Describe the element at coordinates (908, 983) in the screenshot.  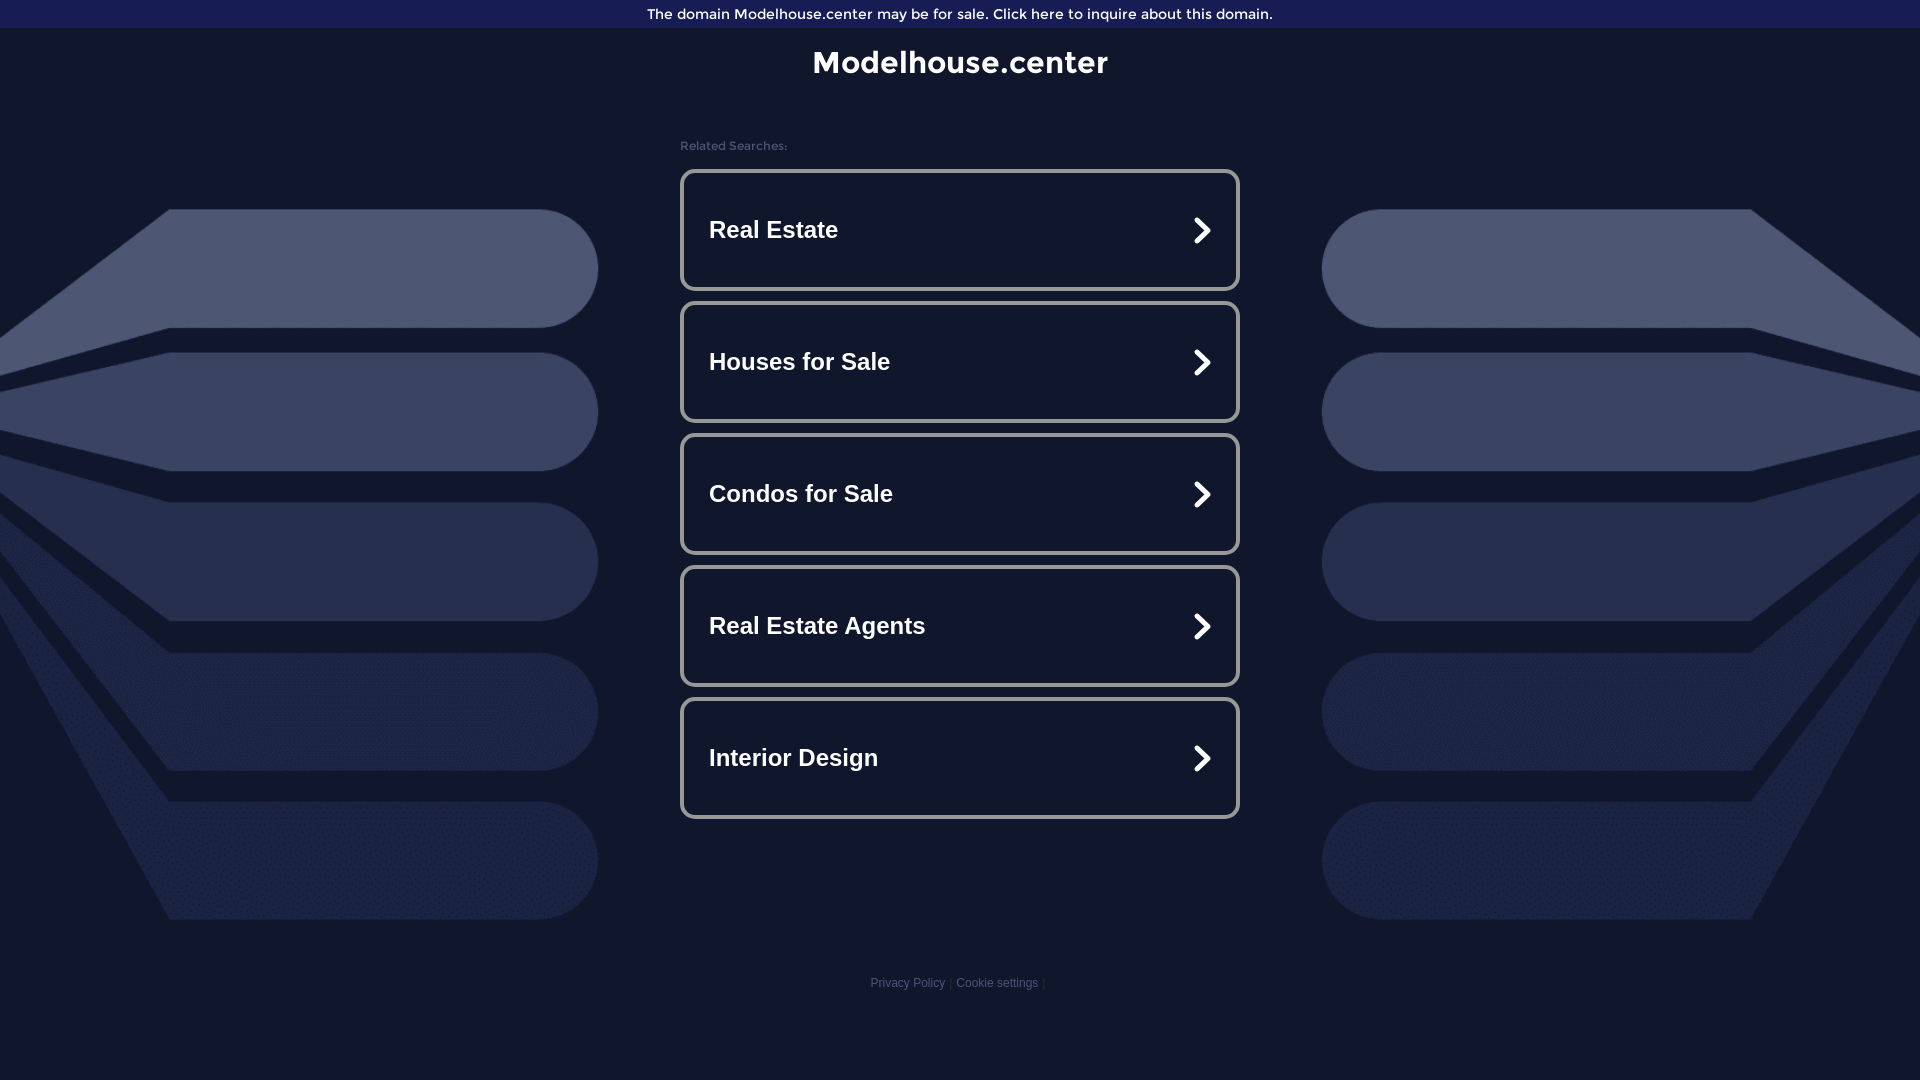
I see `Privacy Policy` at that location.